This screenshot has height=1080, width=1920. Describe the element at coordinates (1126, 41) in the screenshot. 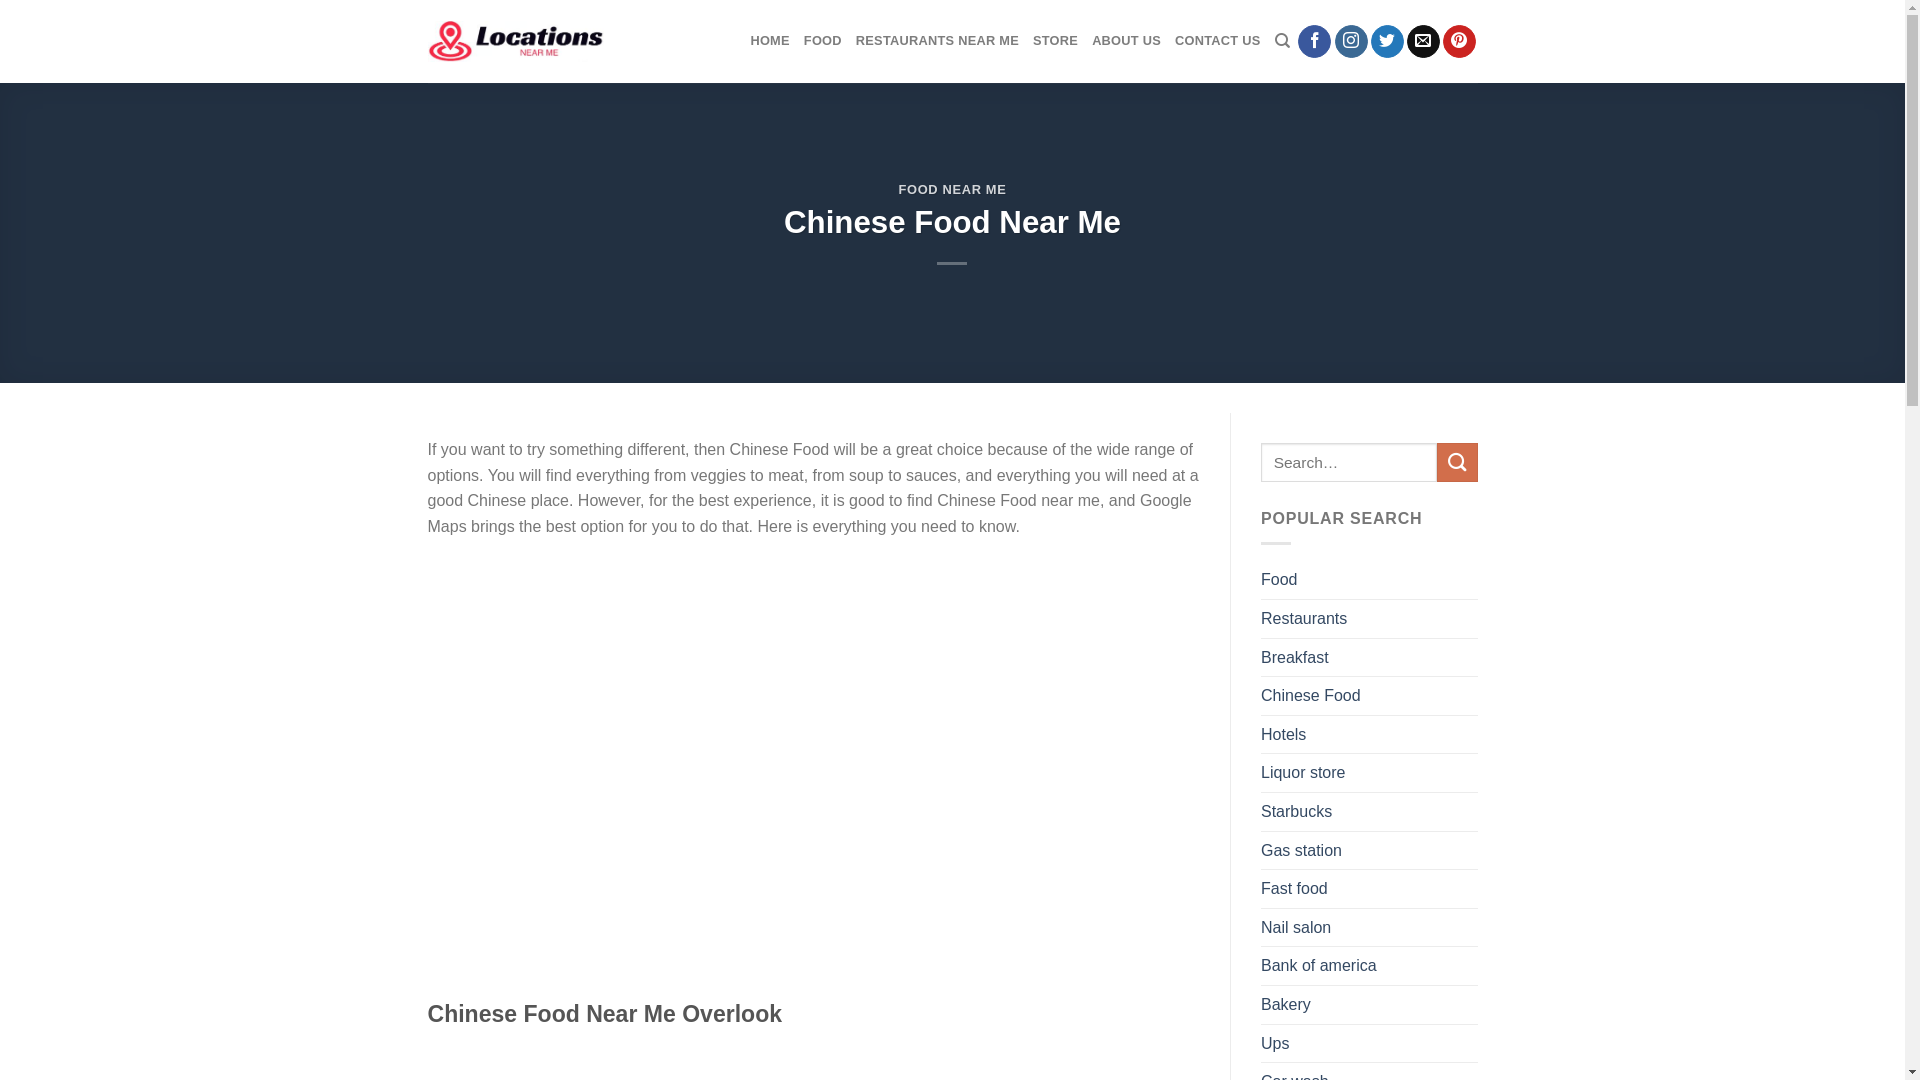

I see `ABOUT US` at that location.